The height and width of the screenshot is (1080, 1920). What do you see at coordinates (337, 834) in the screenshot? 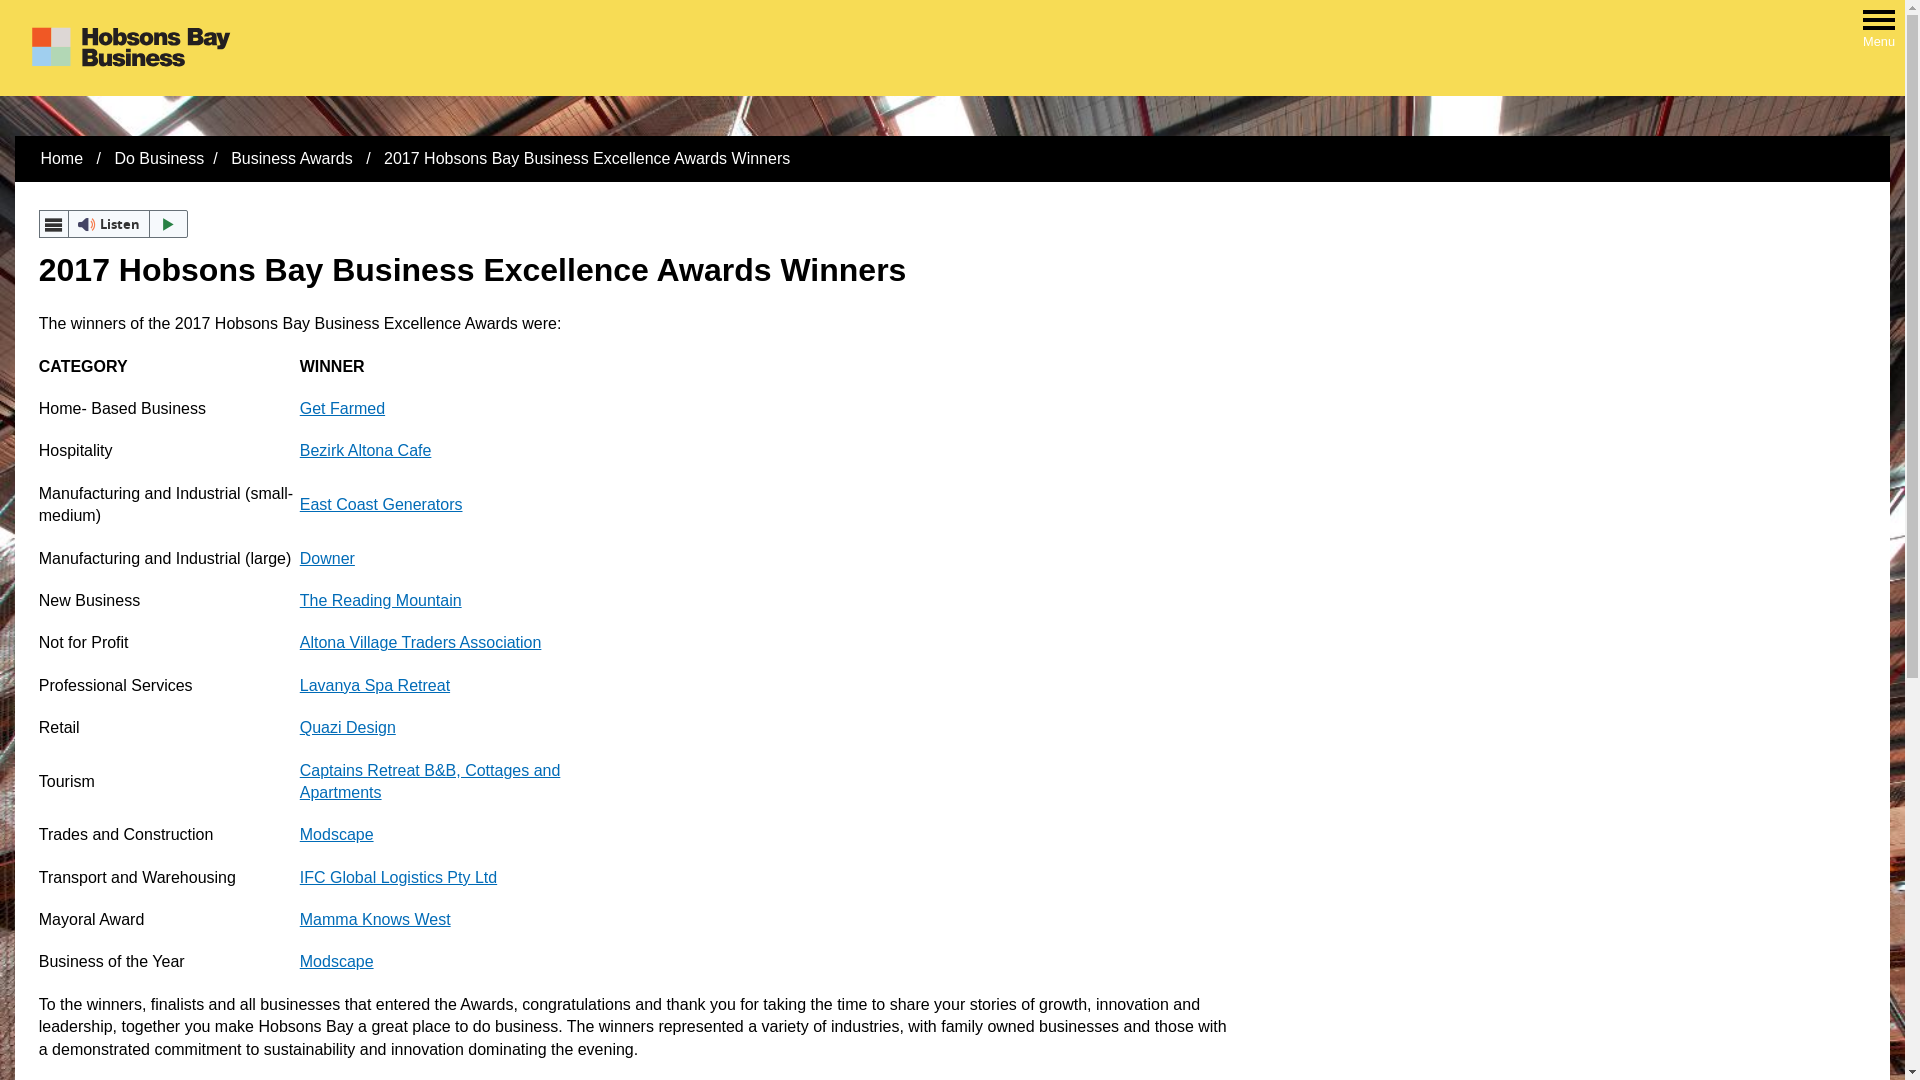
I see `Modscape` at bounding box center [337, 834].